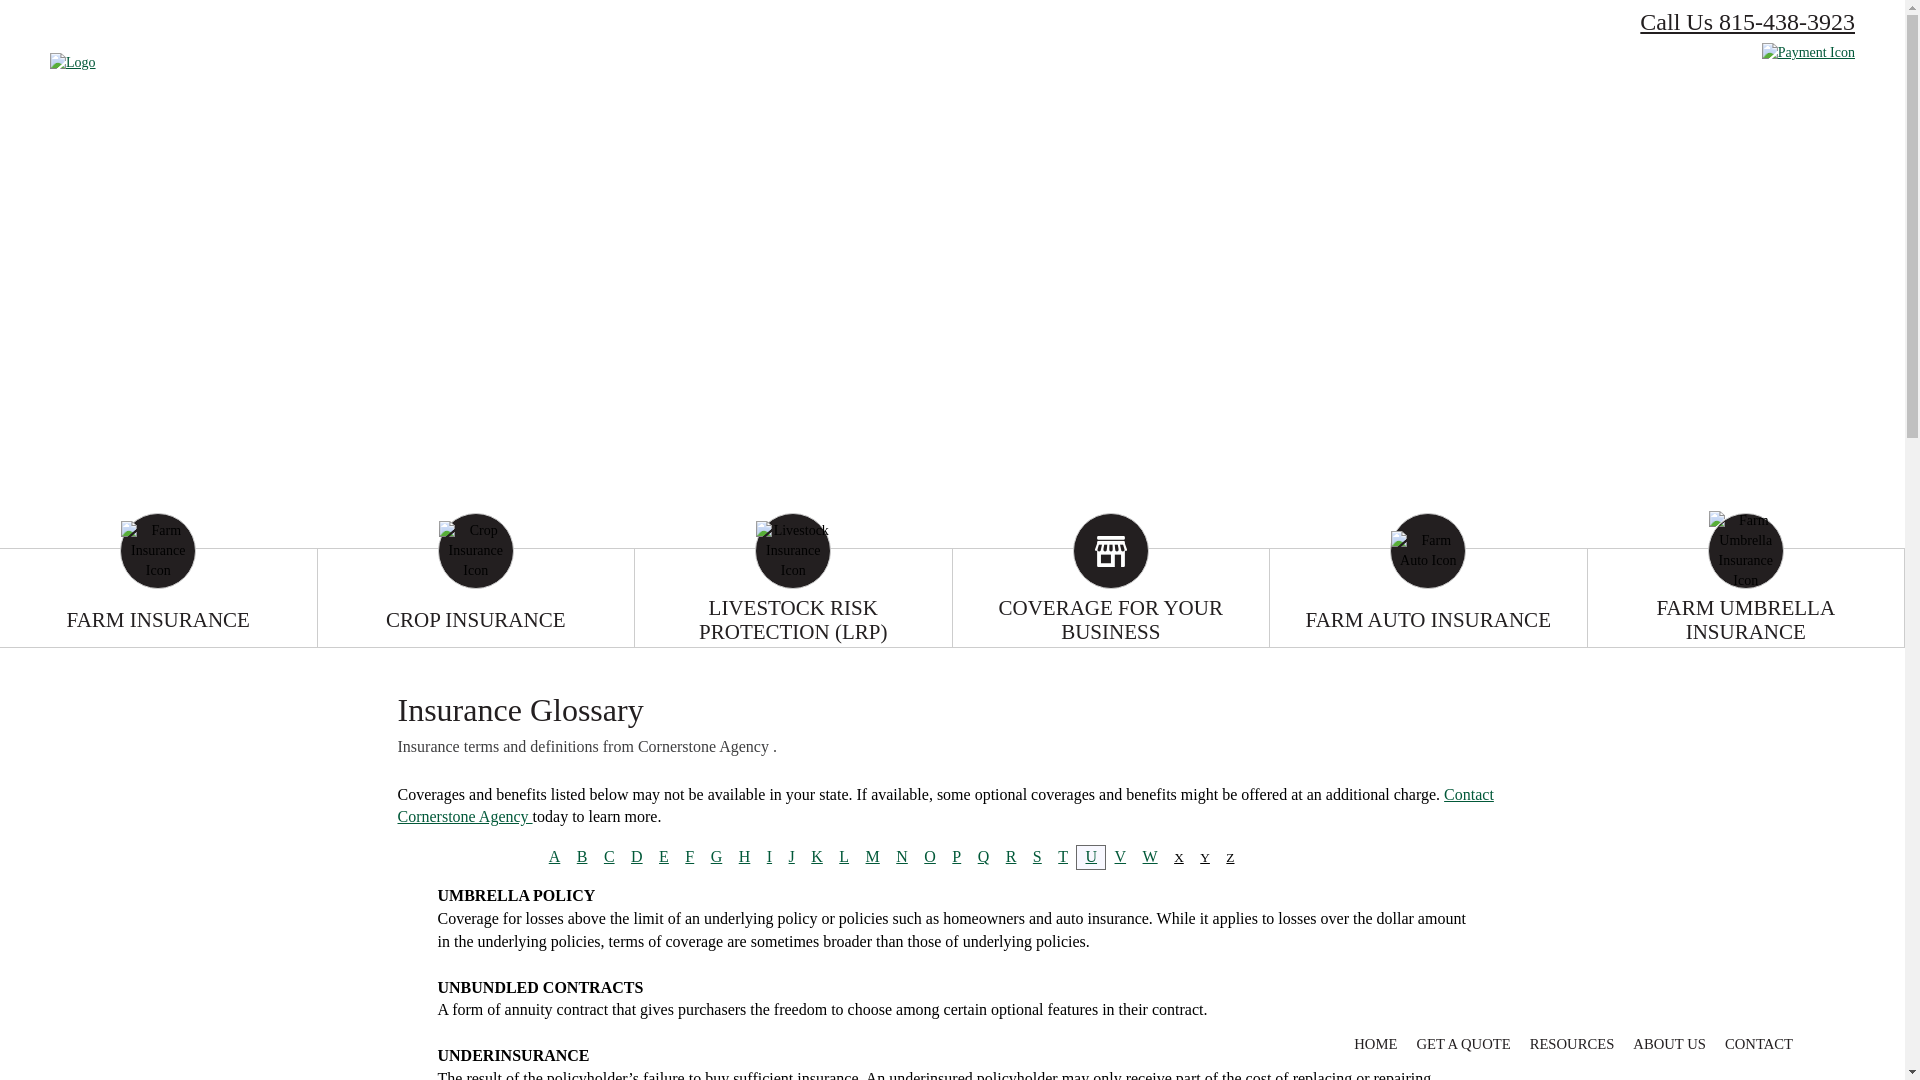 The height and width of the screenshot is (1080, 1920). Describe the element at coordinates (717, 856) in the screenshot. I see `G` at that location.